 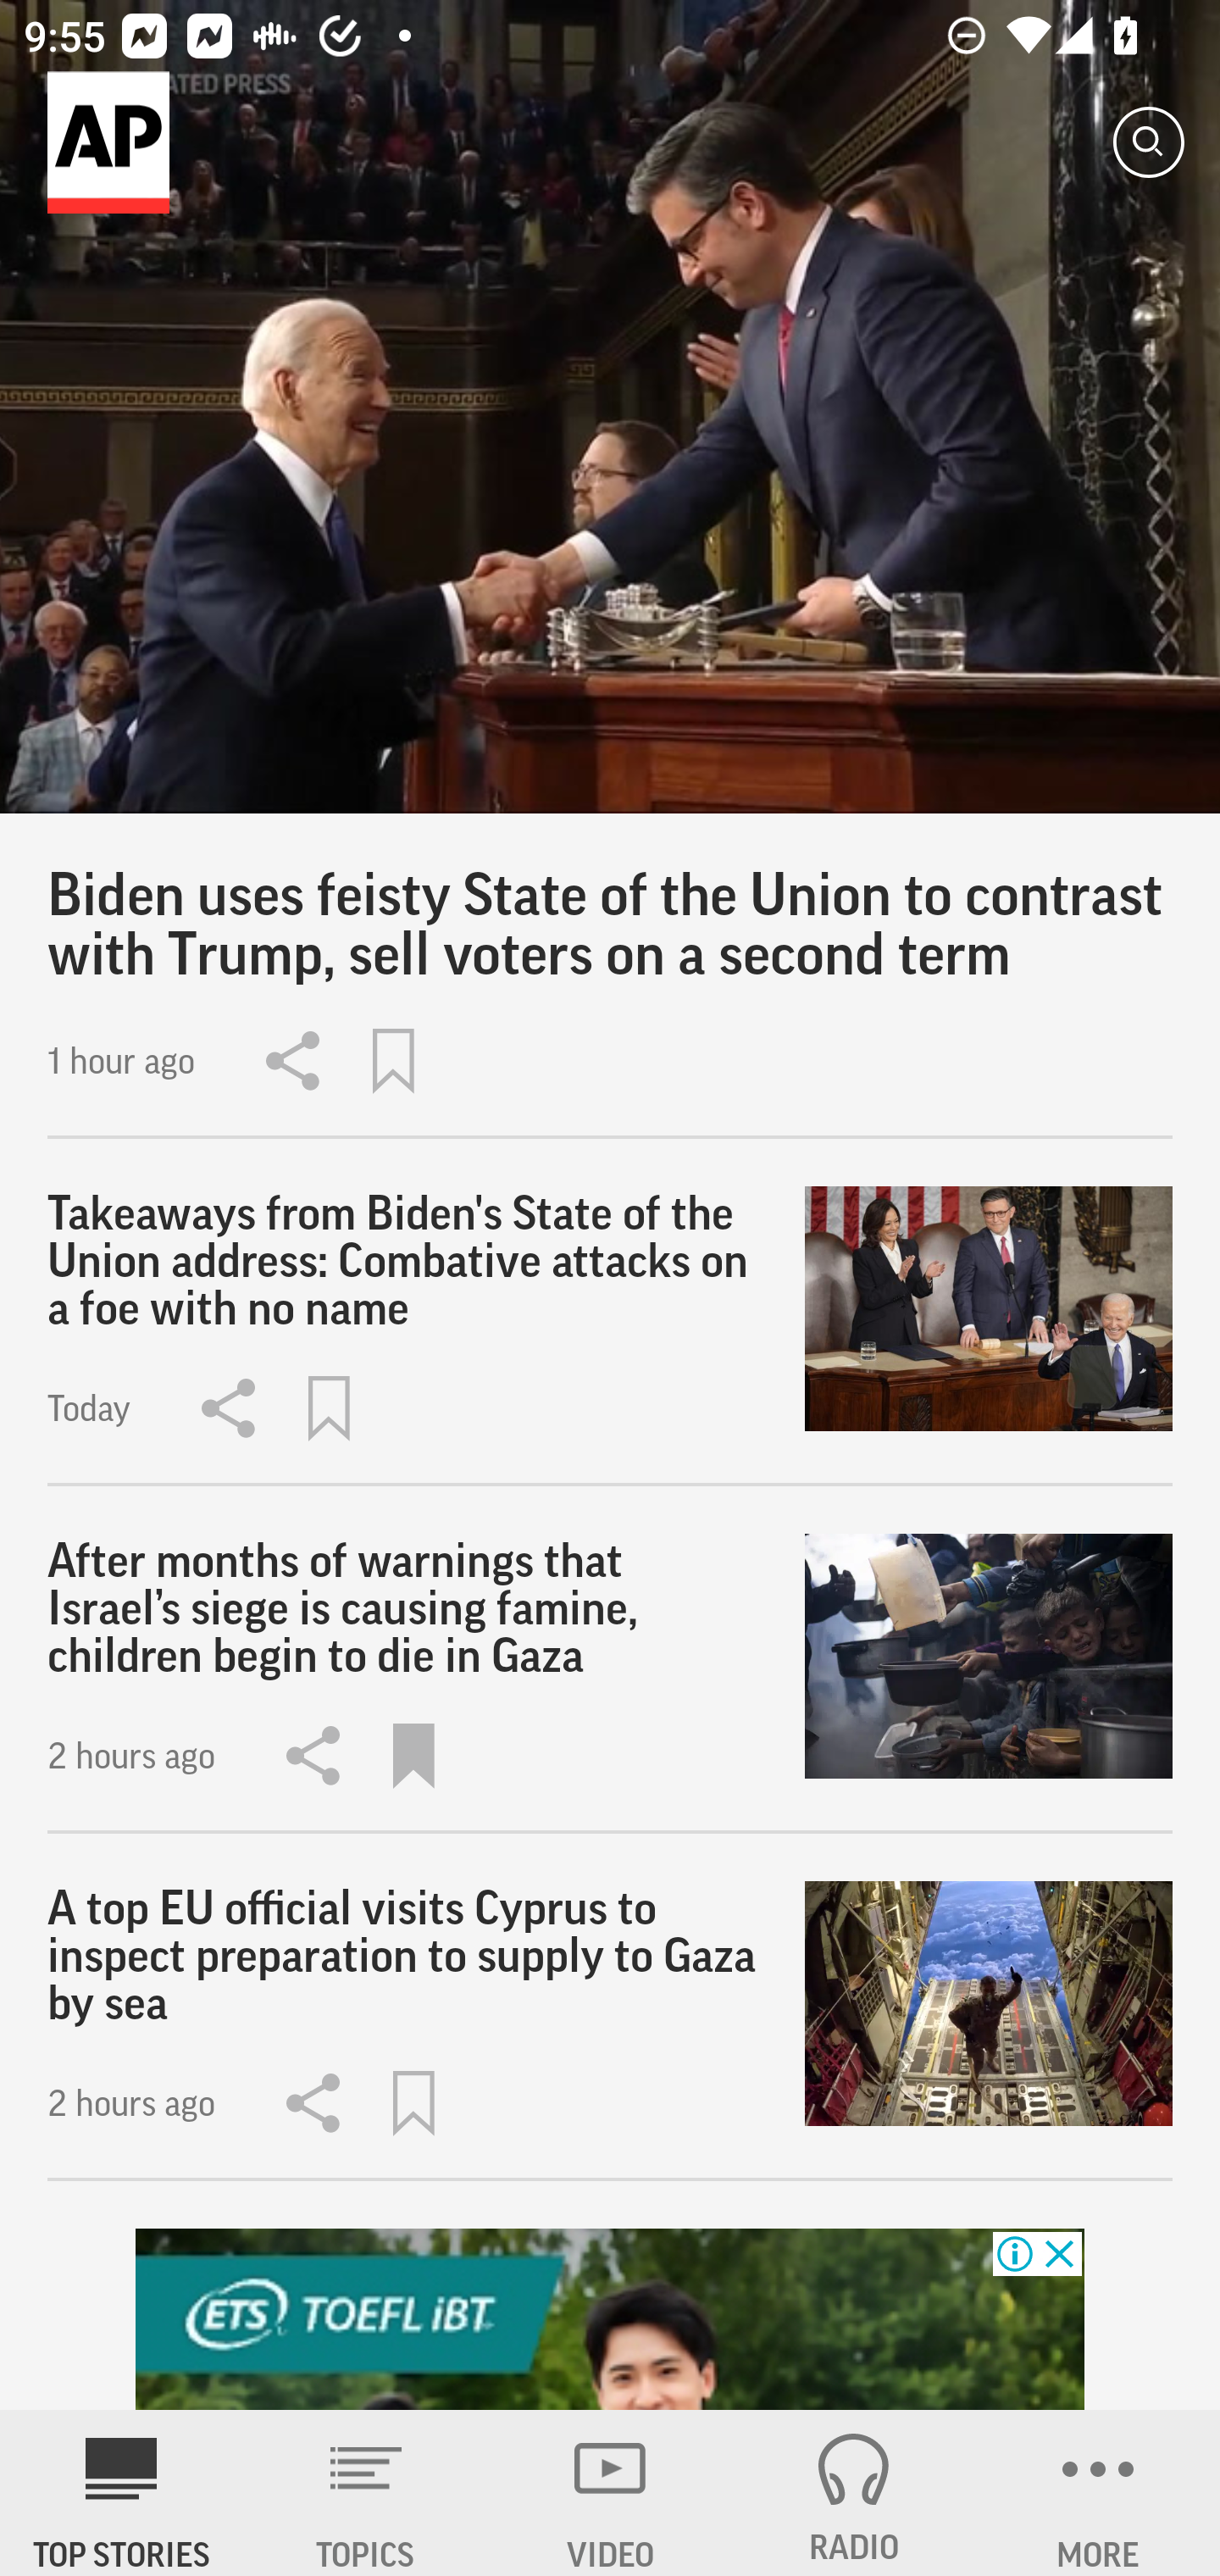 What do you see at coordinates (610, 2493) in the screenshot?
I see `VIDEO` at bounding box center [610, 2493].